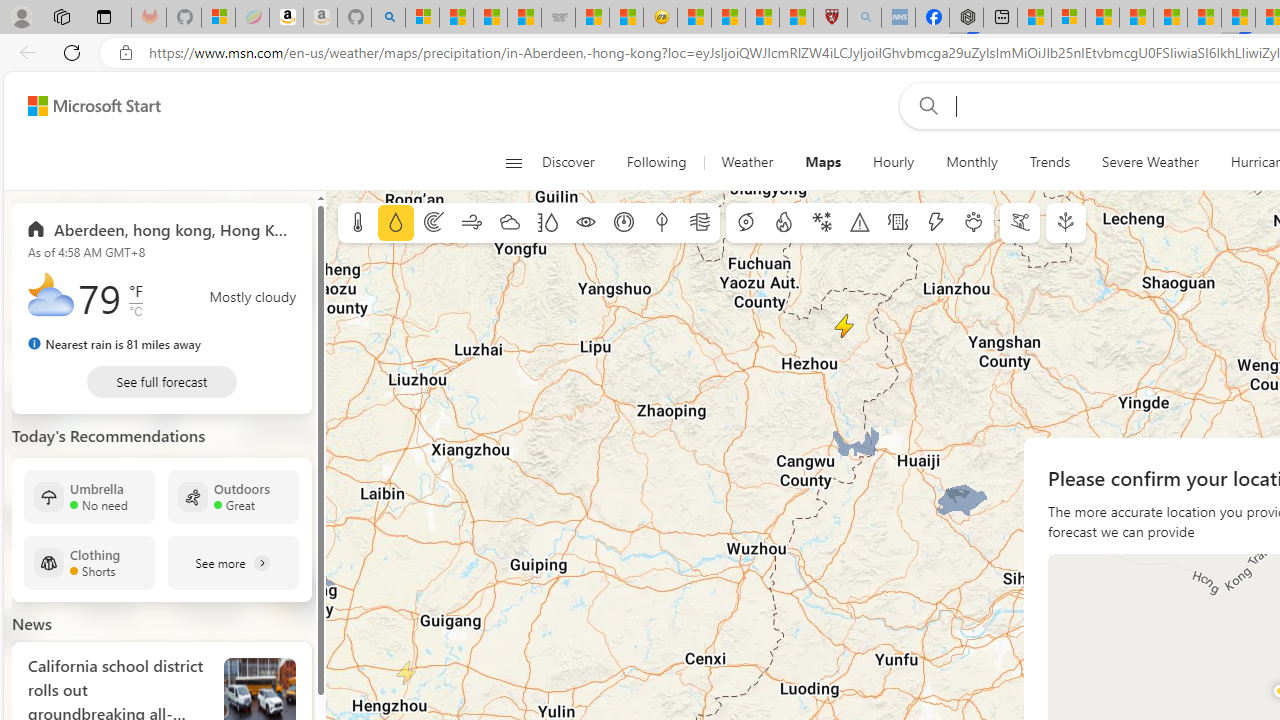  Describe the element at coordinates (568, 162) in the screenshot. I see `Discover` at that location.